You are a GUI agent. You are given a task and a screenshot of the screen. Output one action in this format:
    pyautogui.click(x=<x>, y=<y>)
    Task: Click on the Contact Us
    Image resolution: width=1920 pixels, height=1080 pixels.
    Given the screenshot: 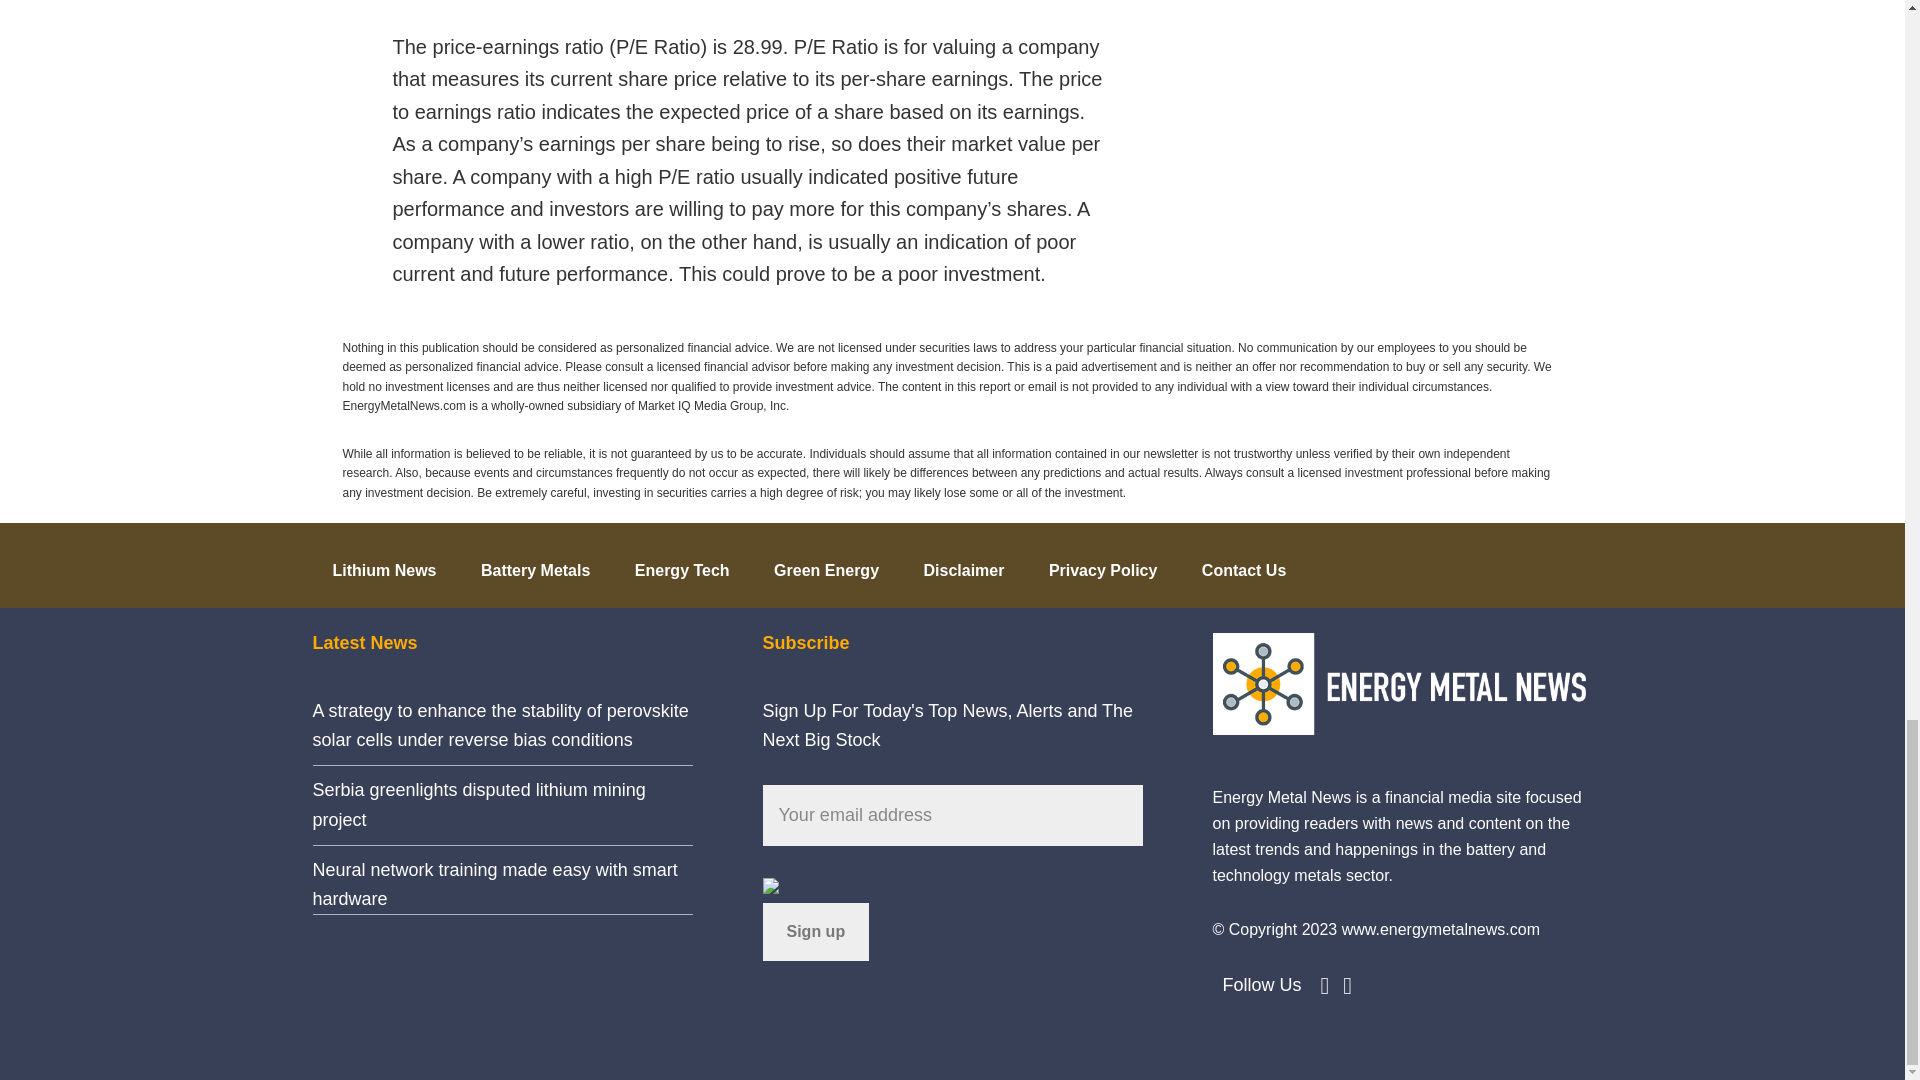 What is the action you would take?
    pyautogui.click(x=1244, y=565)
    